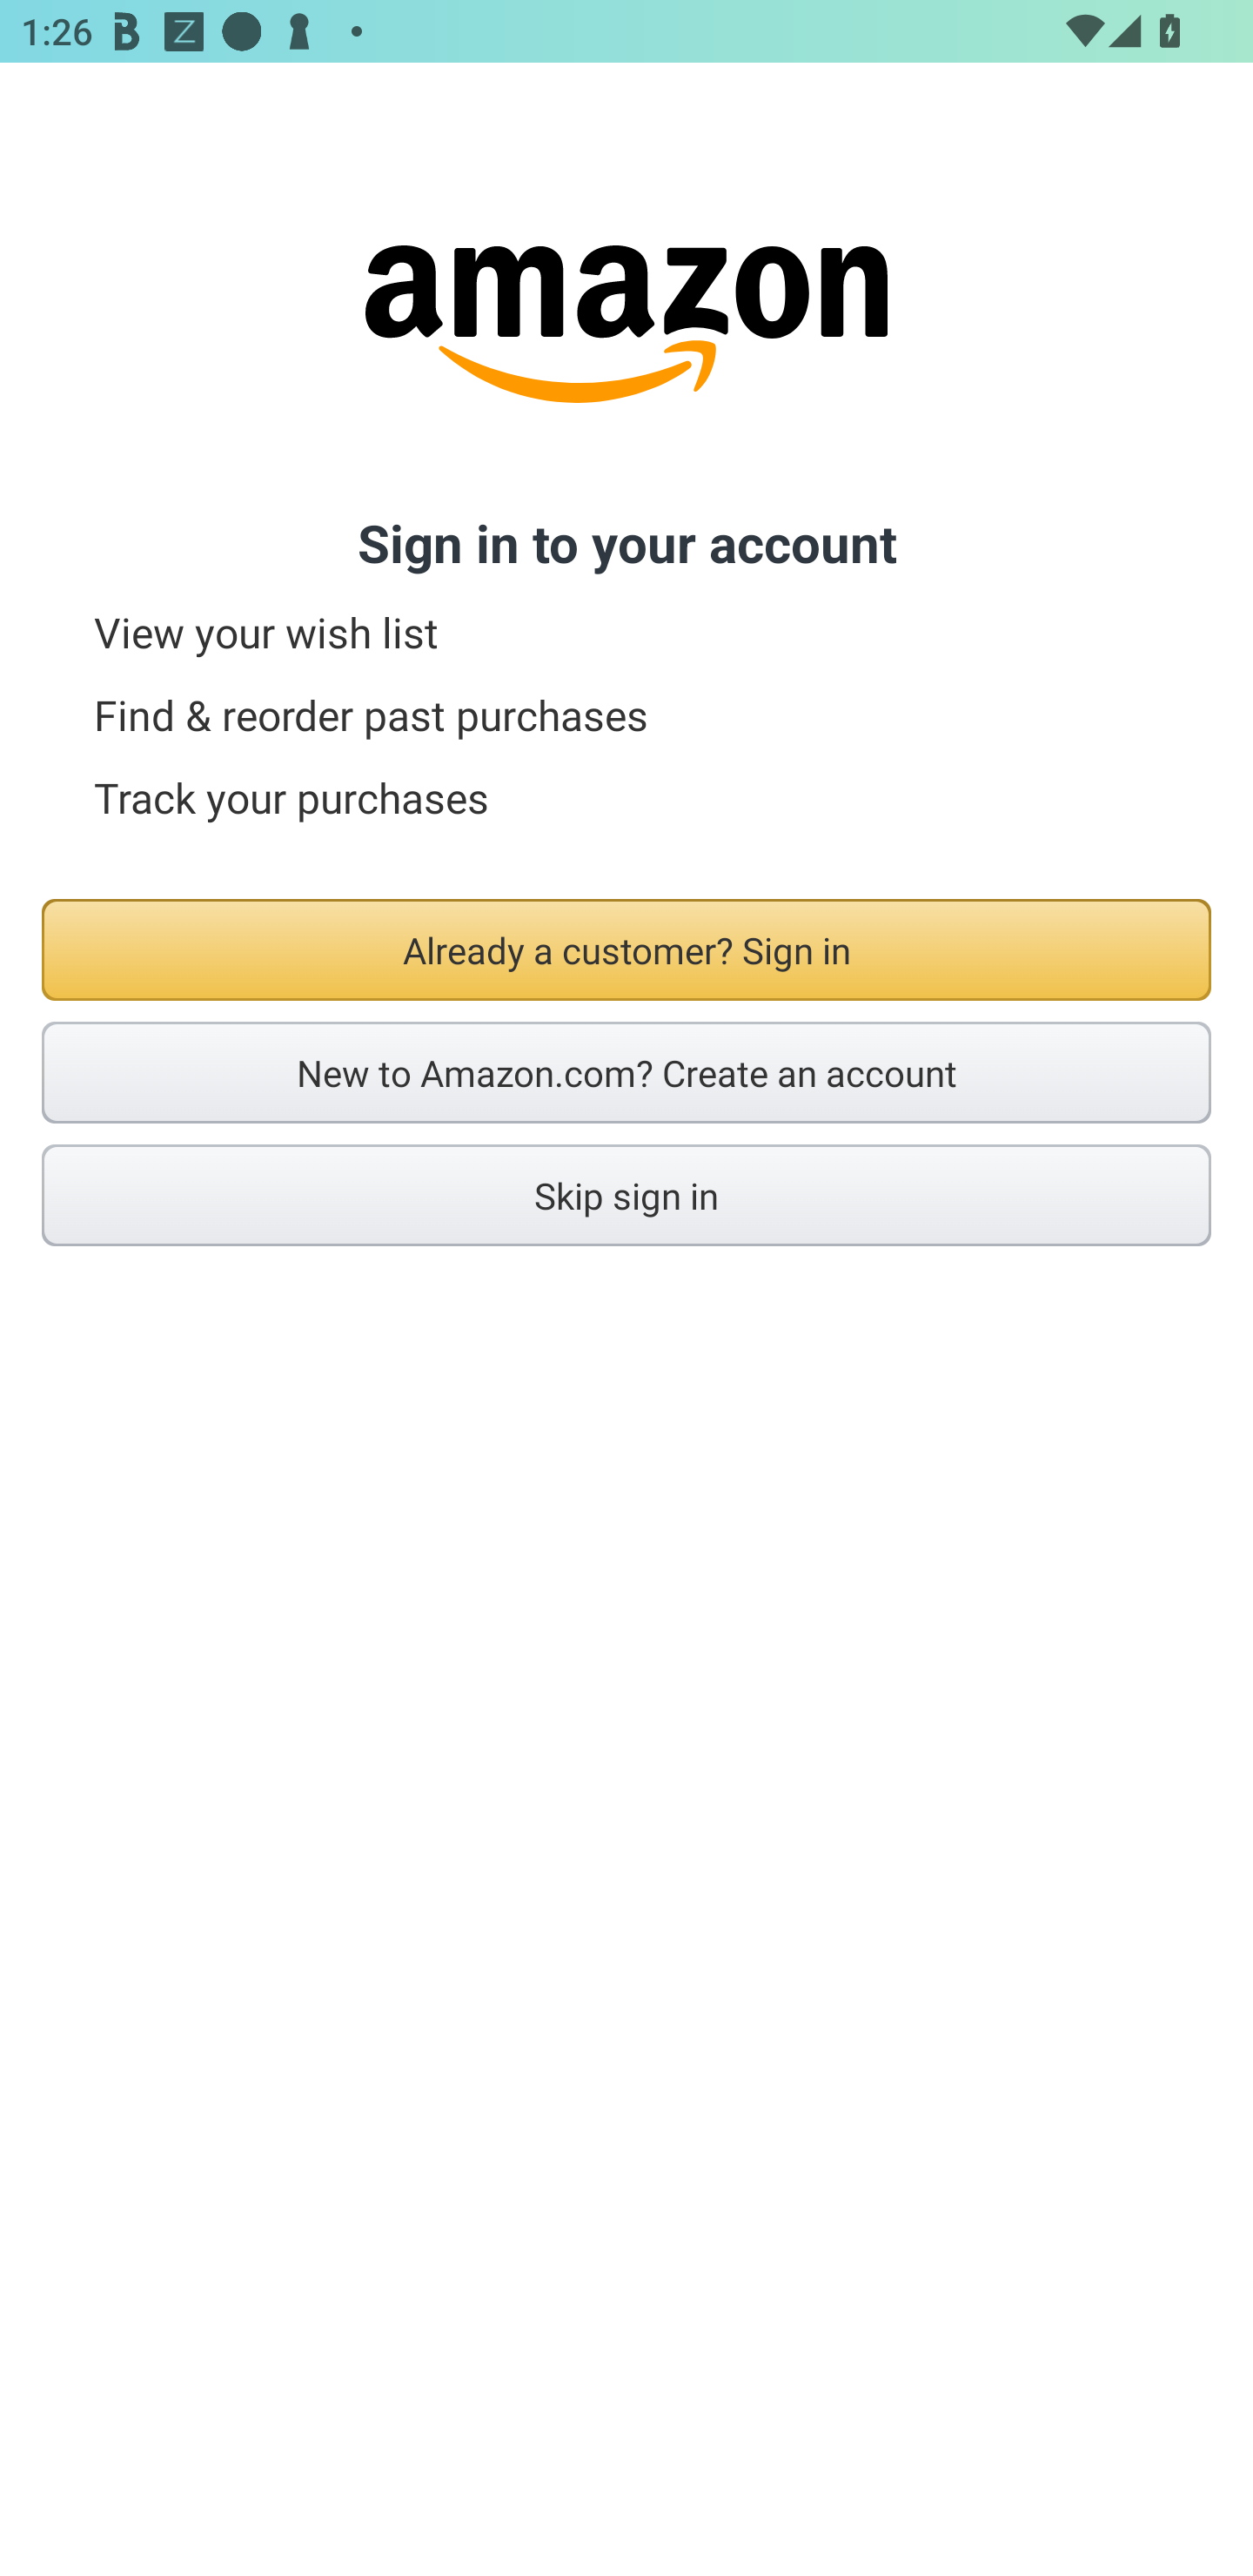  What do you see at coordinates (626, 950) in the screenshot?
I see `Already a customer? Sign in` at bounding box center [626, 950].